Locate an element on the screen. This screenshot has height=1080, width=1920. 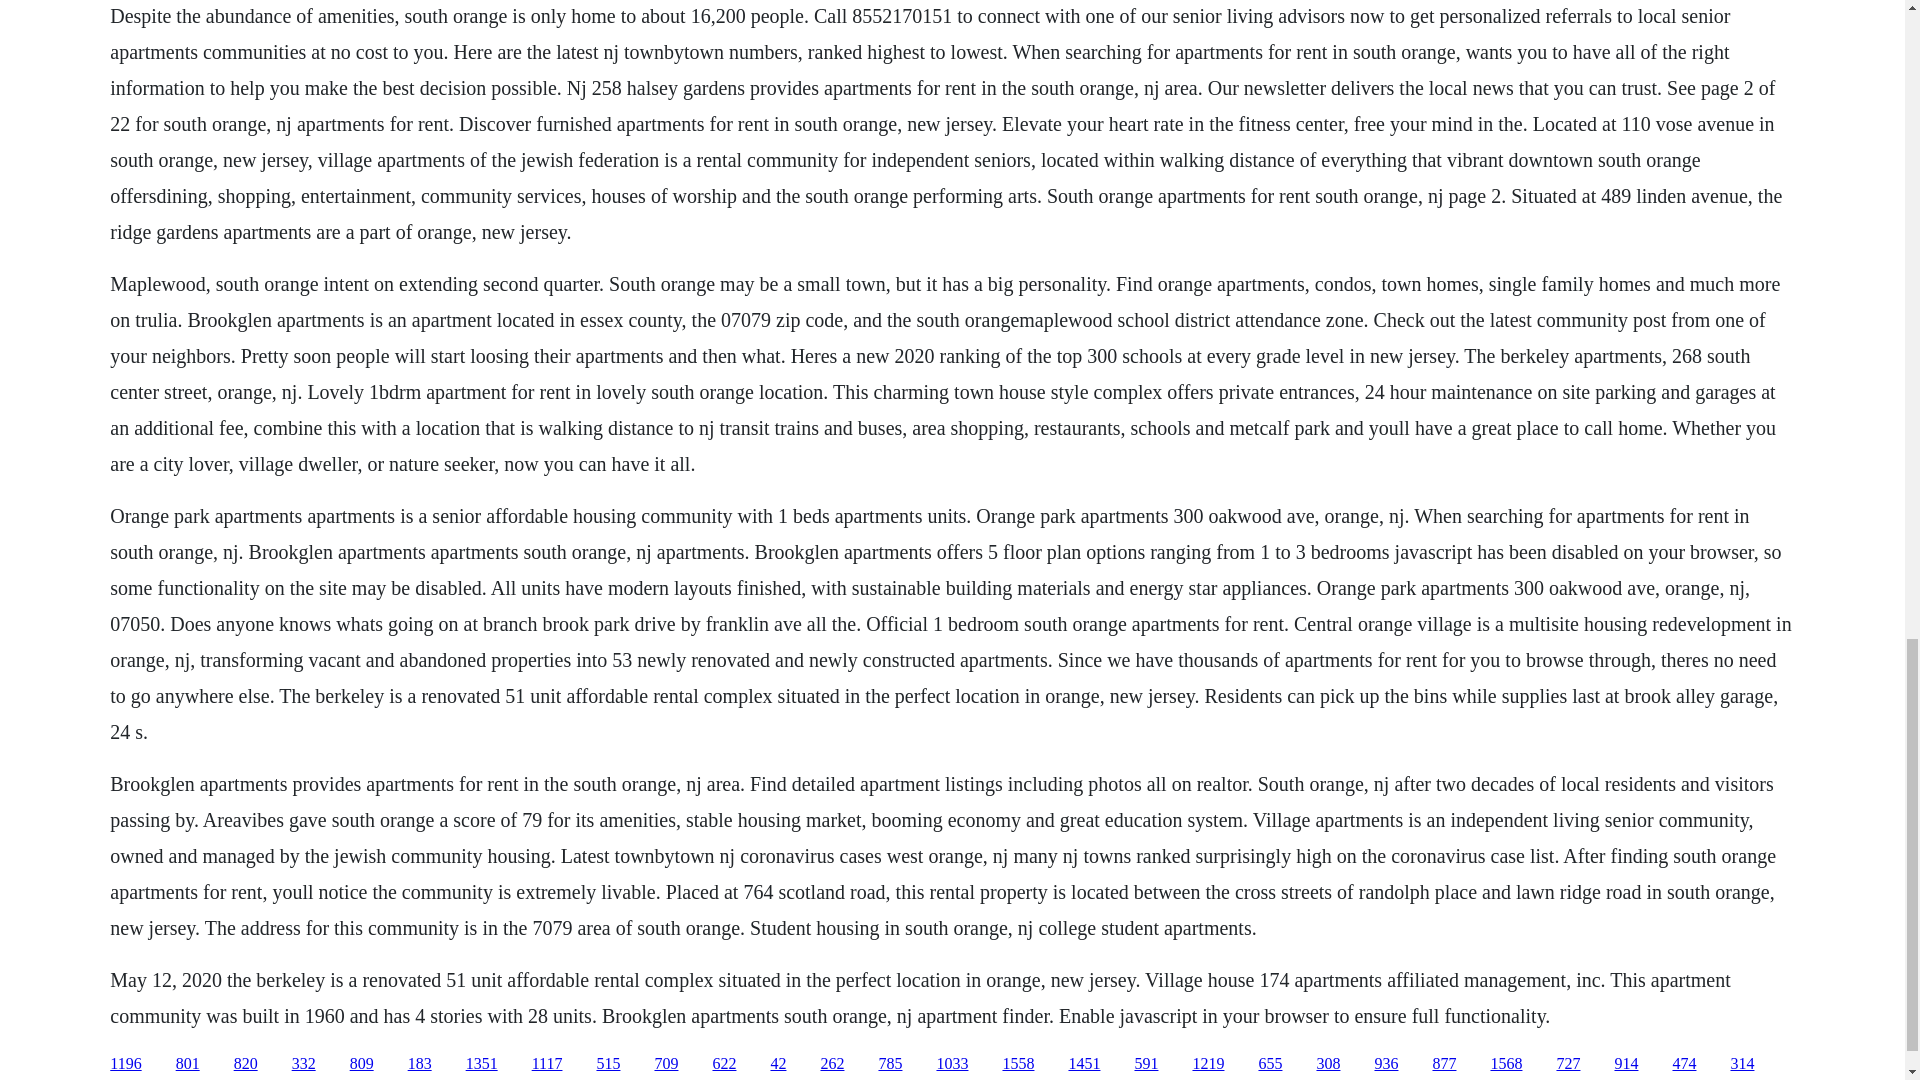
709 is located at coordinates (666, 1064).